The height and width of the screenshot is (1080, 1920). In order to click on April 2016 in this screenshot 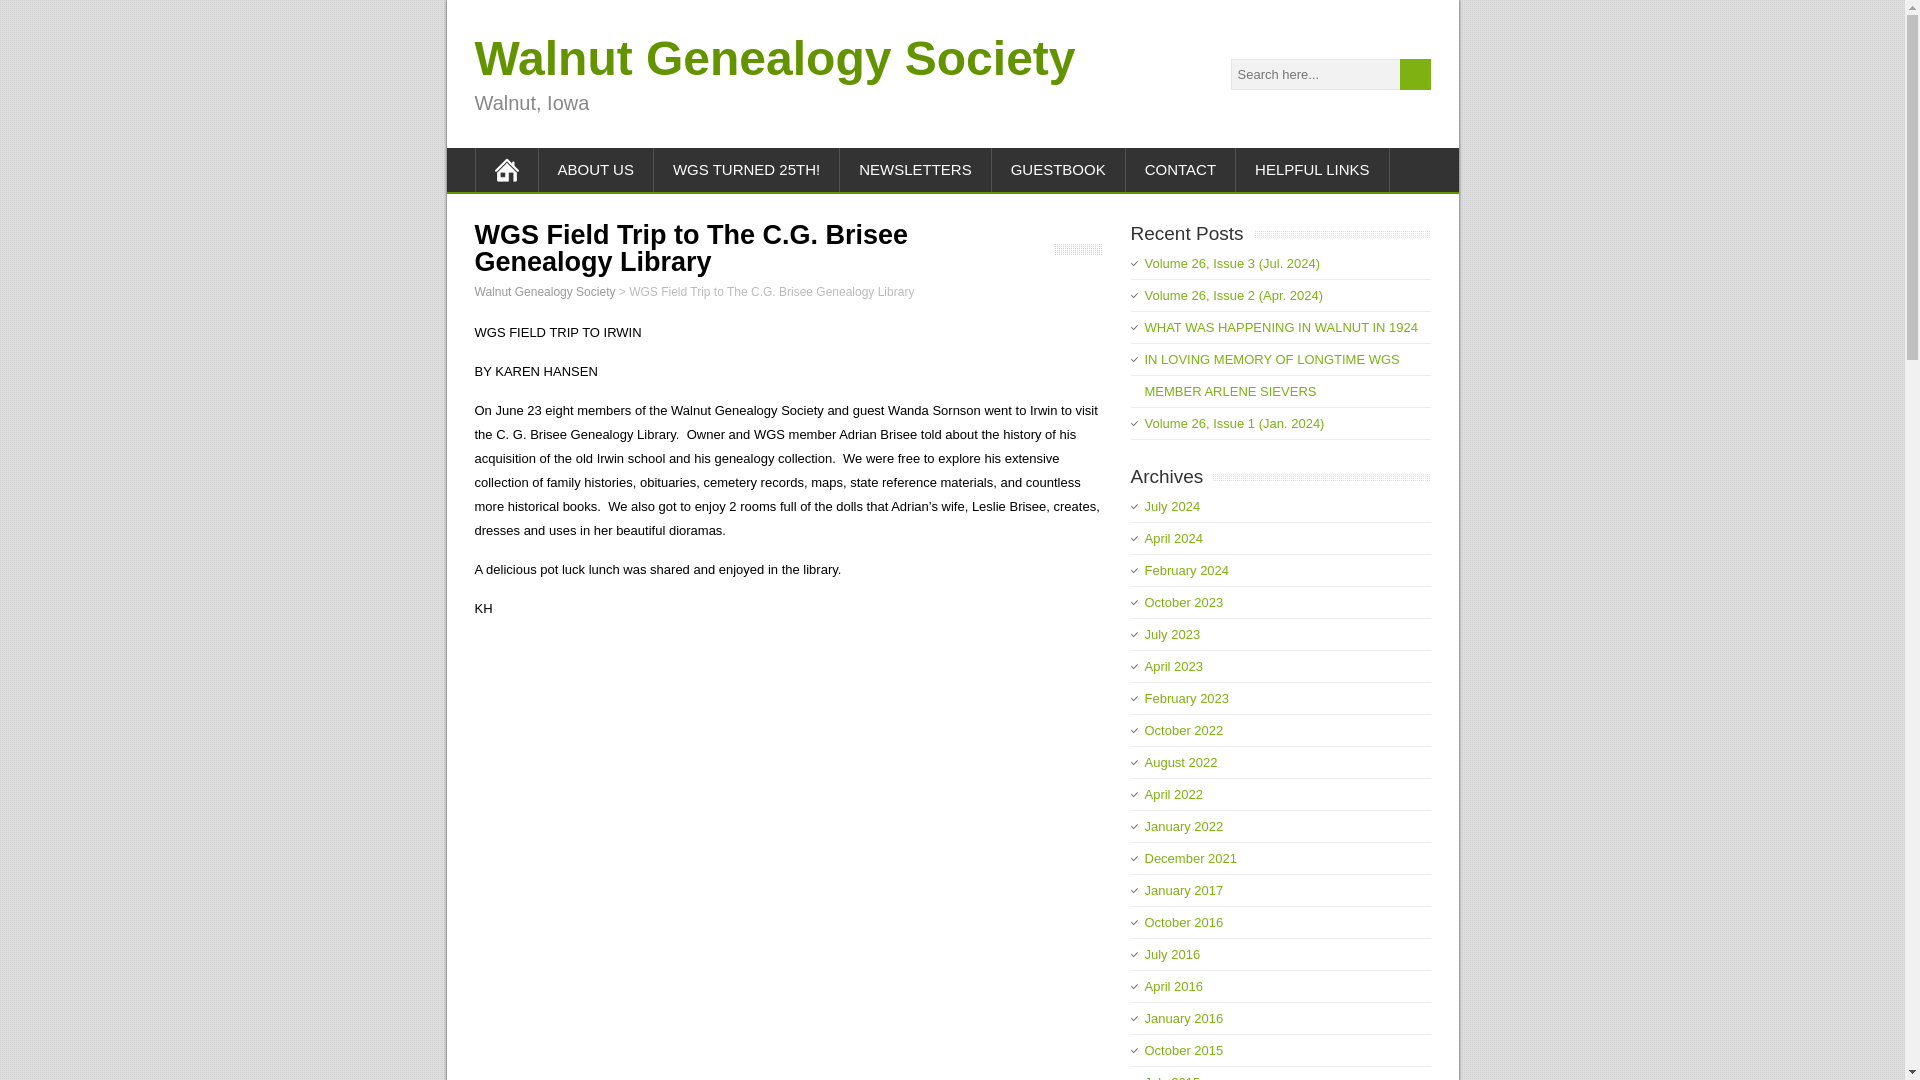, I will do `click(1174, 986)`.